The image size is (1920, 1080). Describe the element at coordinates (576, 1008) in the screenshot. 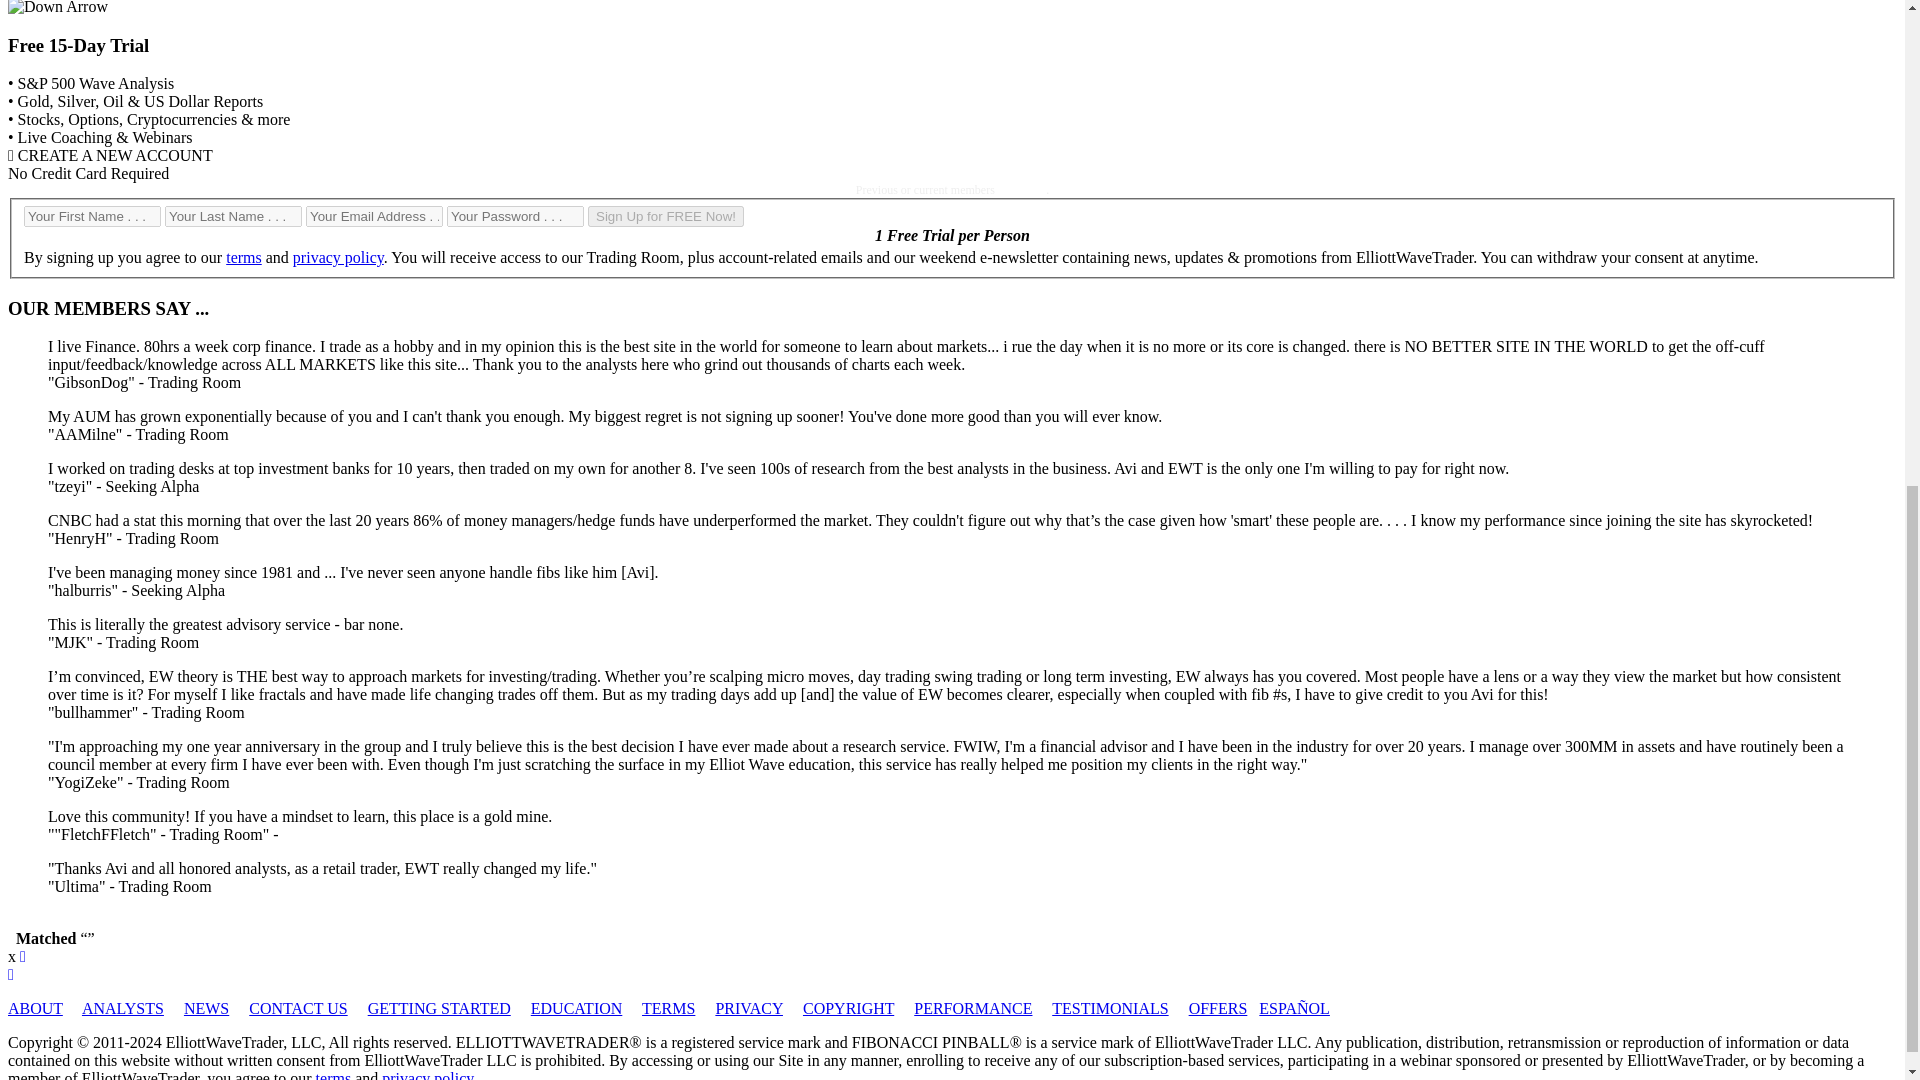

I see `EDUCATION` at that location.